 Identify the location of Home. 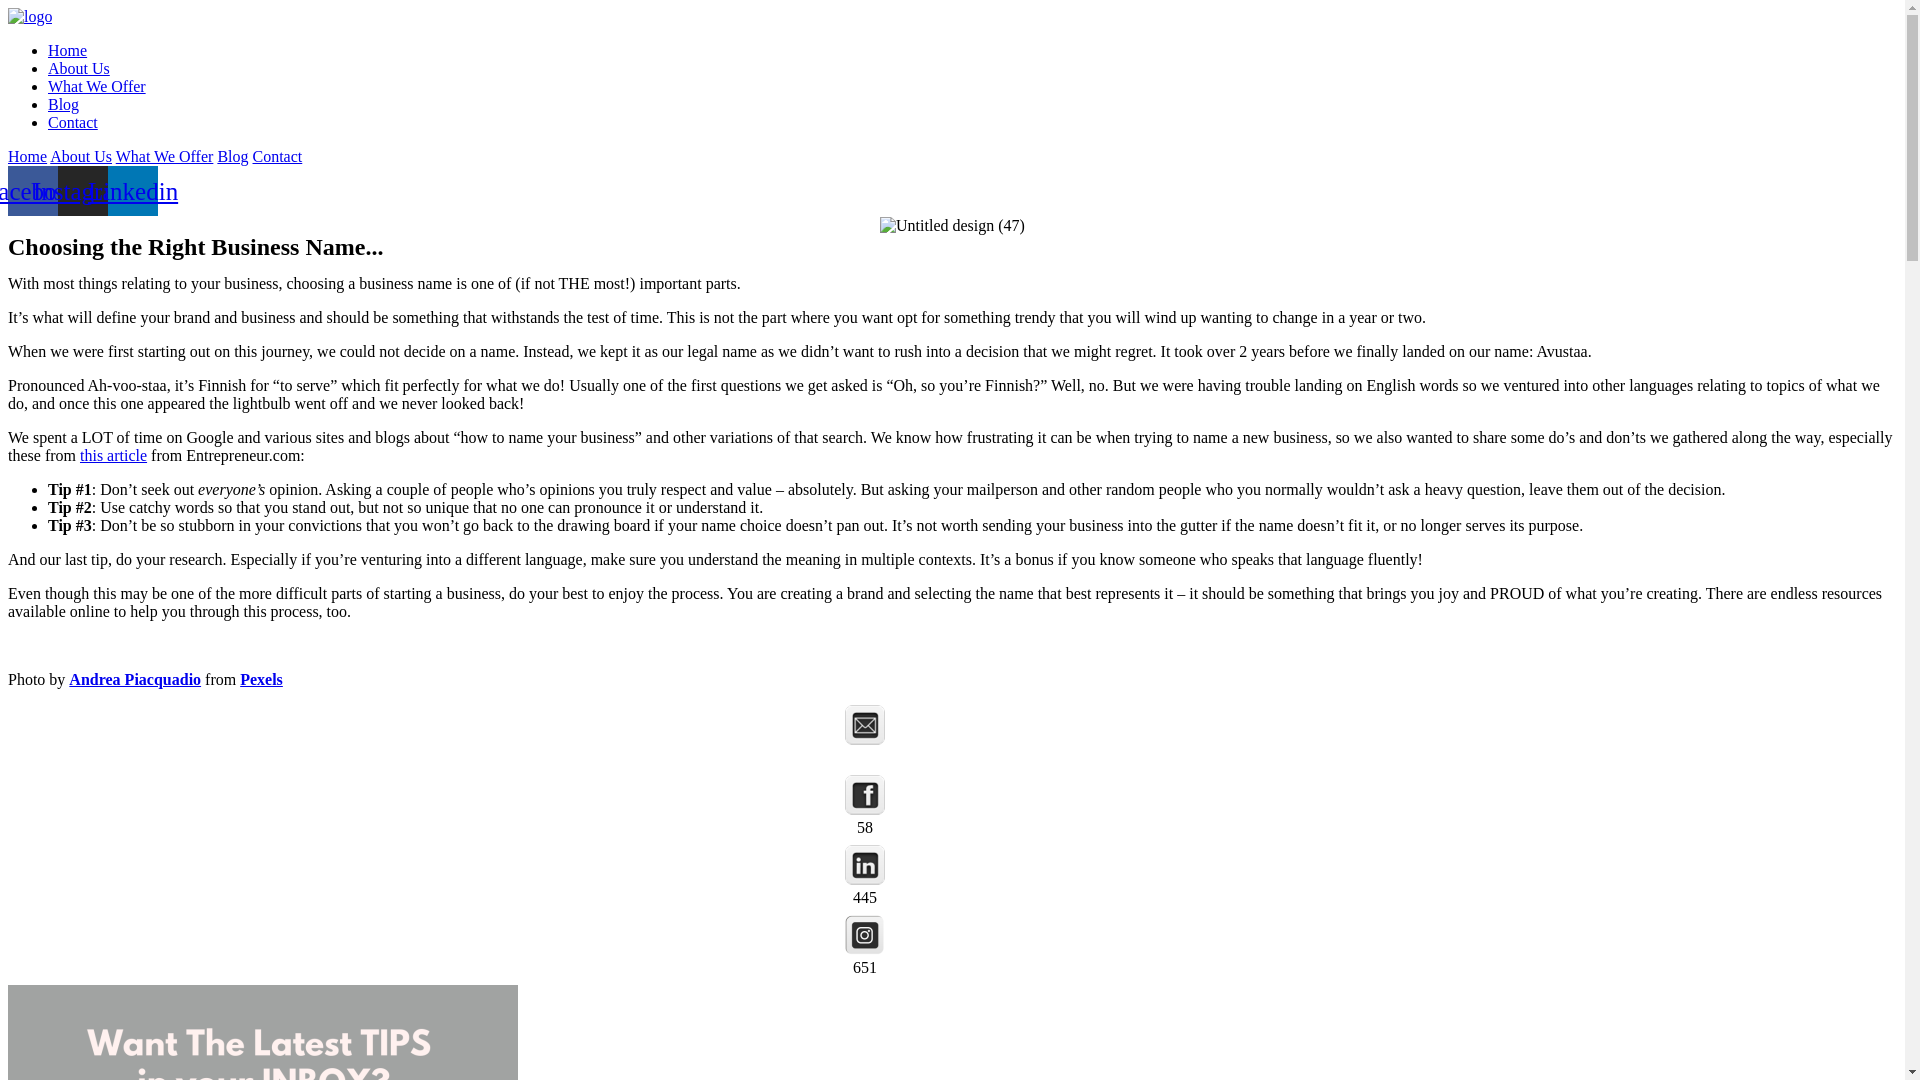
(68, 50).